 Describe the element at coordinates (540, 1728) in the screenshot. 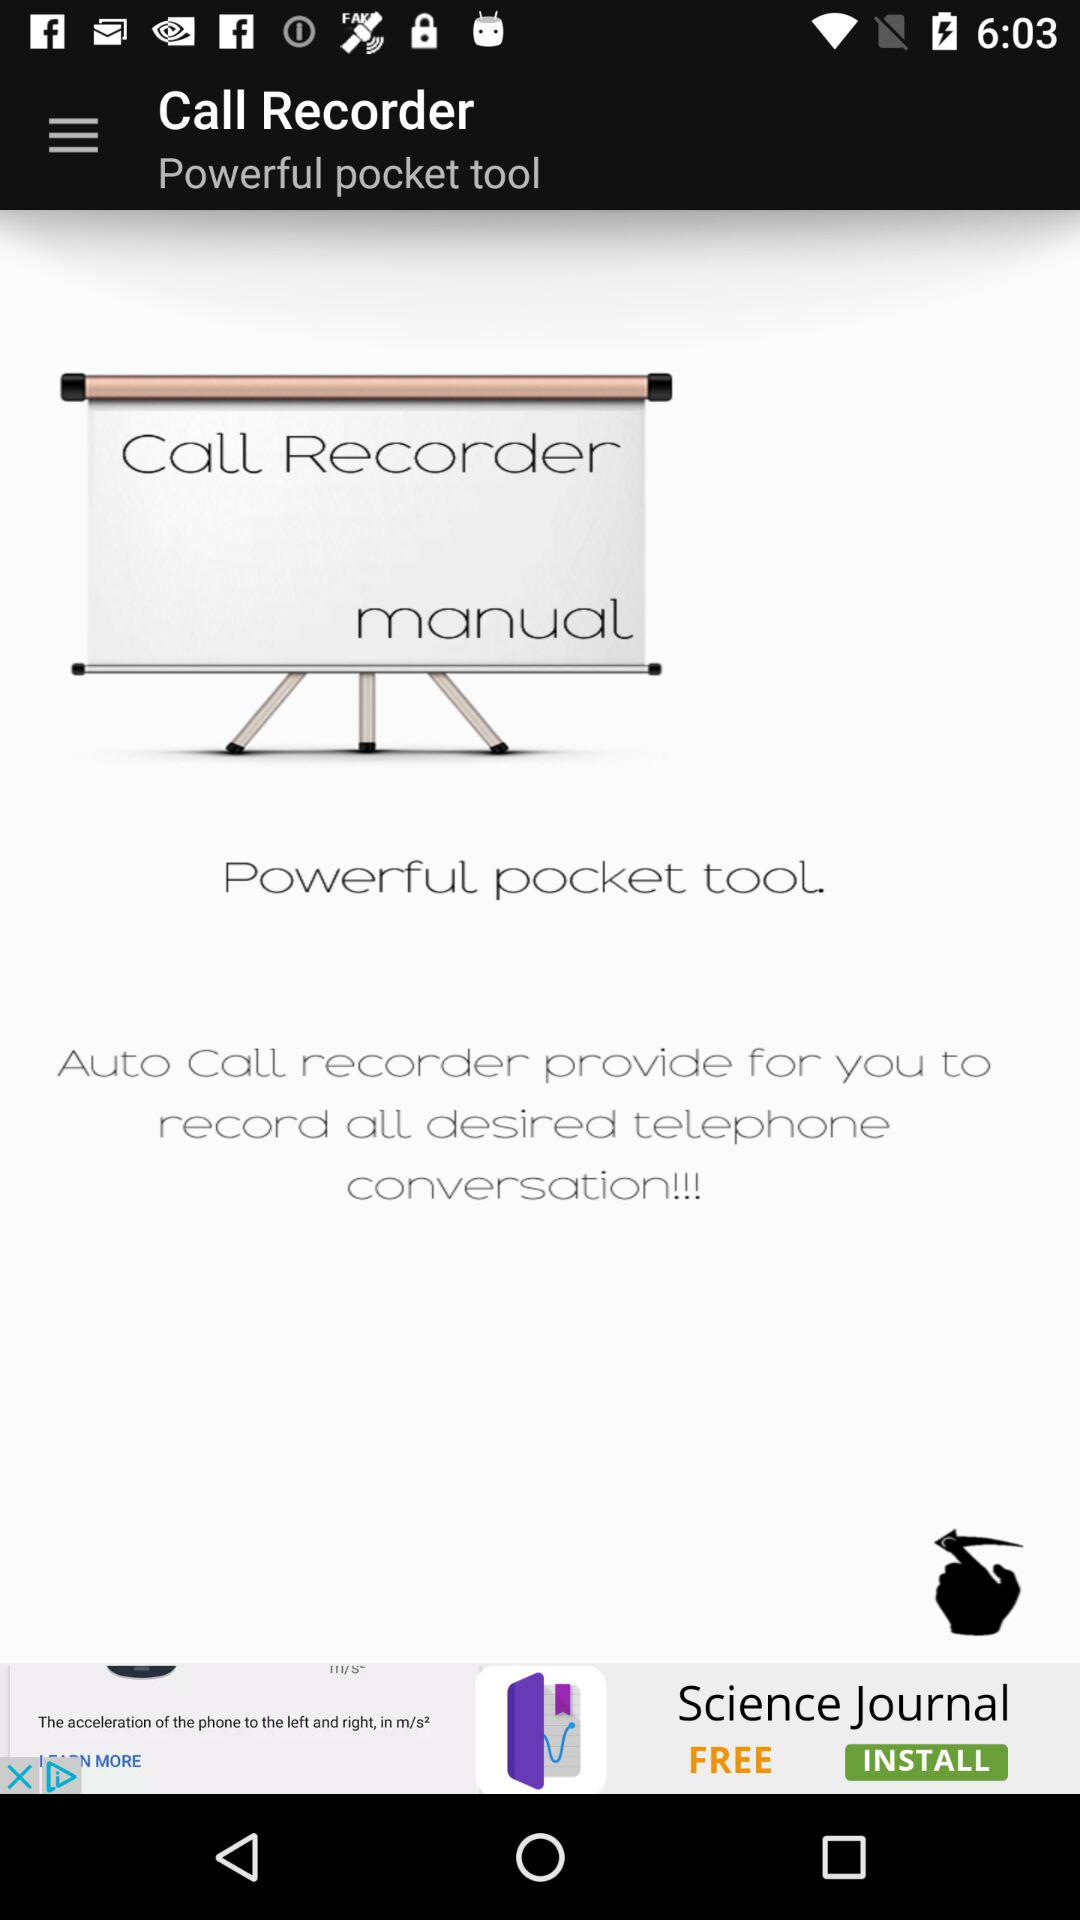

I see `advertisement in the bottom` at that location.